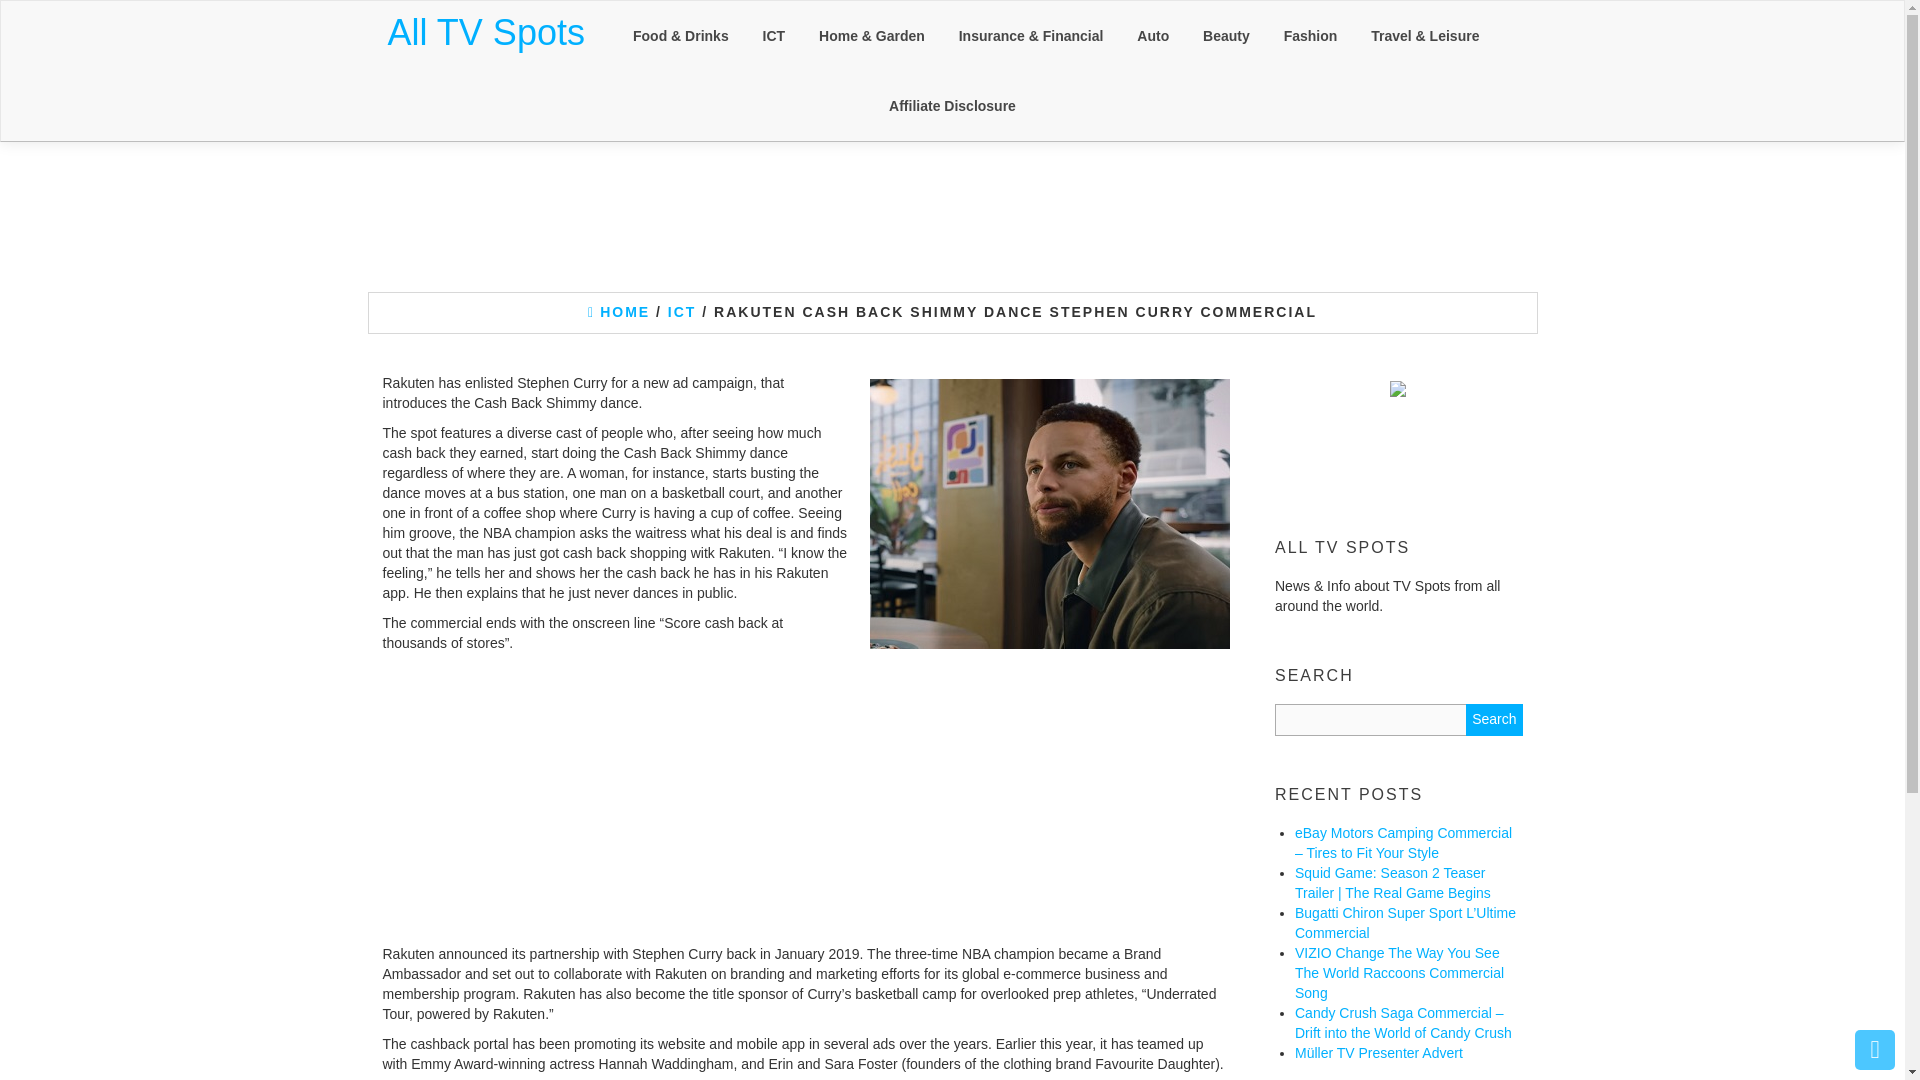  What do you see at coordinates (1311, 36) in the screenshot?
I see `Fashion` at bounding box center [1311, 36].